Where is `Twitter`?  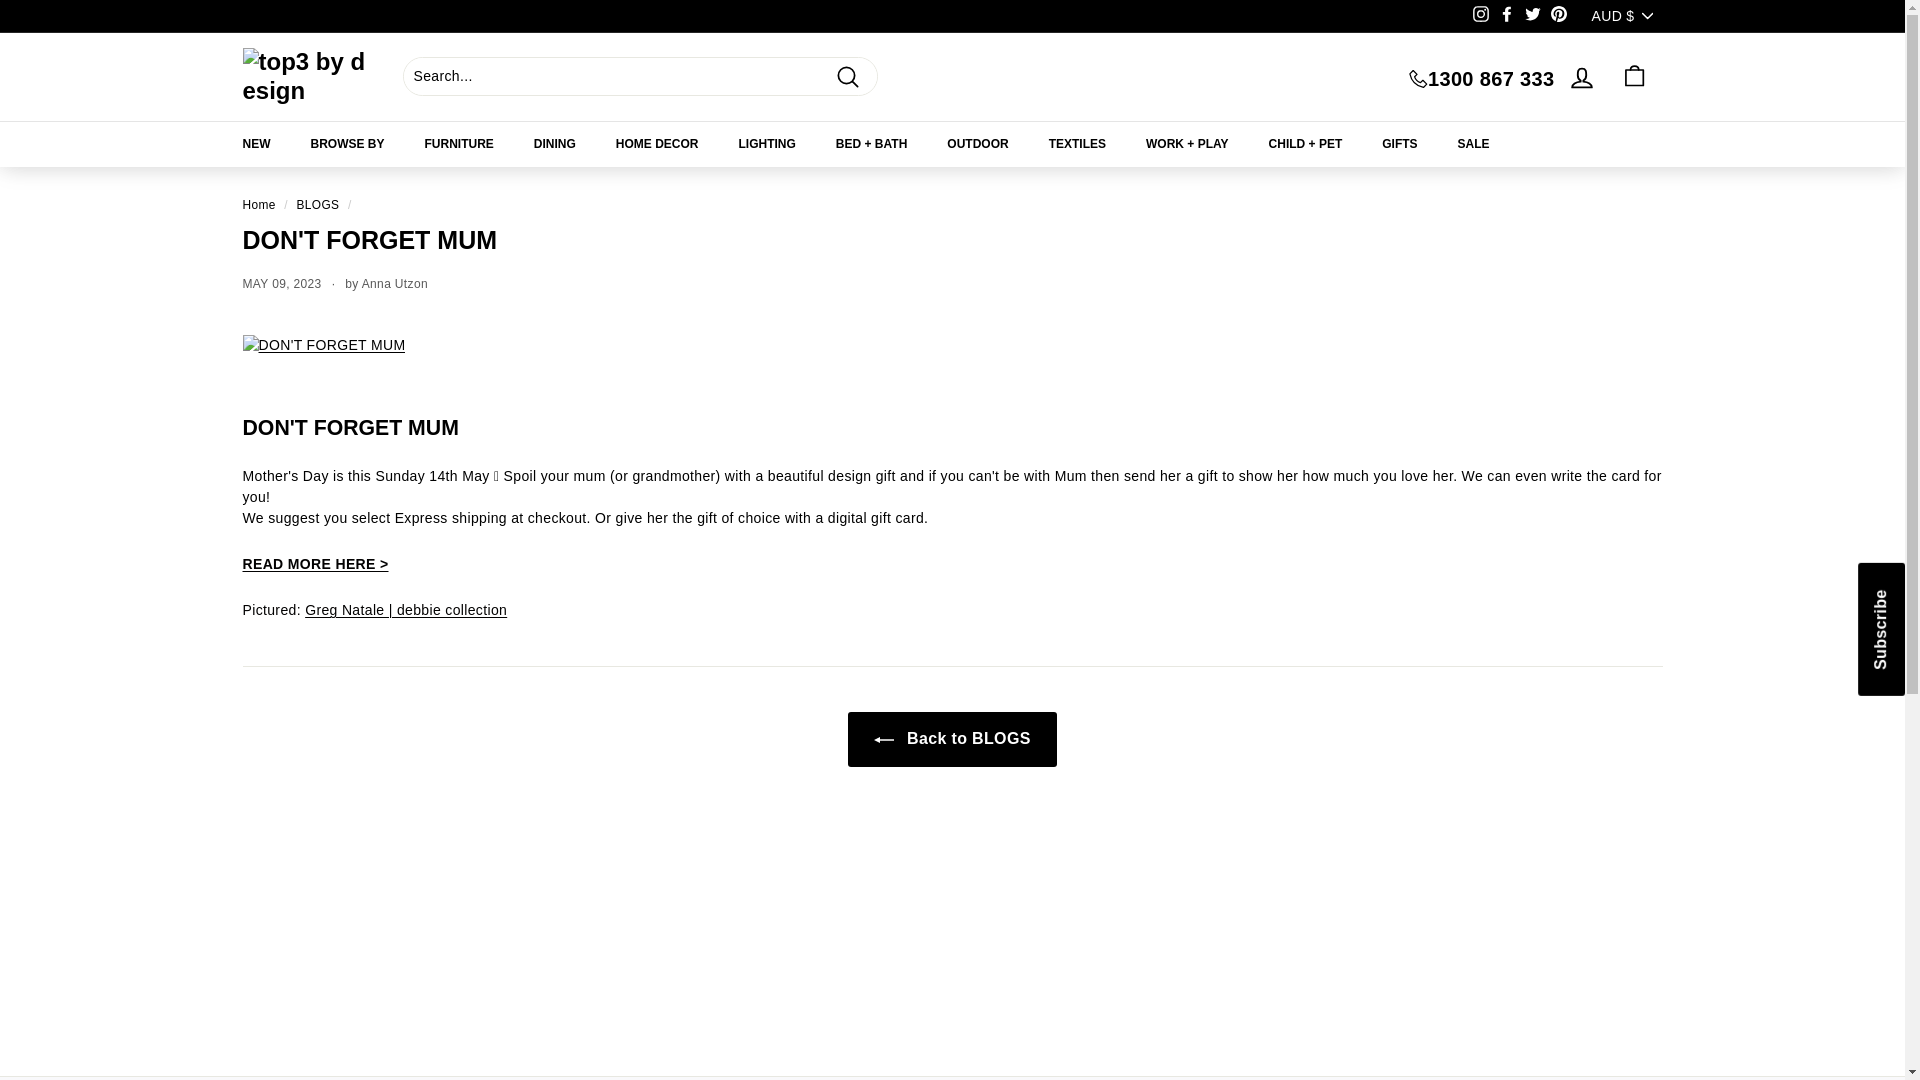
Twitter is located at coordinates (1532, 17).